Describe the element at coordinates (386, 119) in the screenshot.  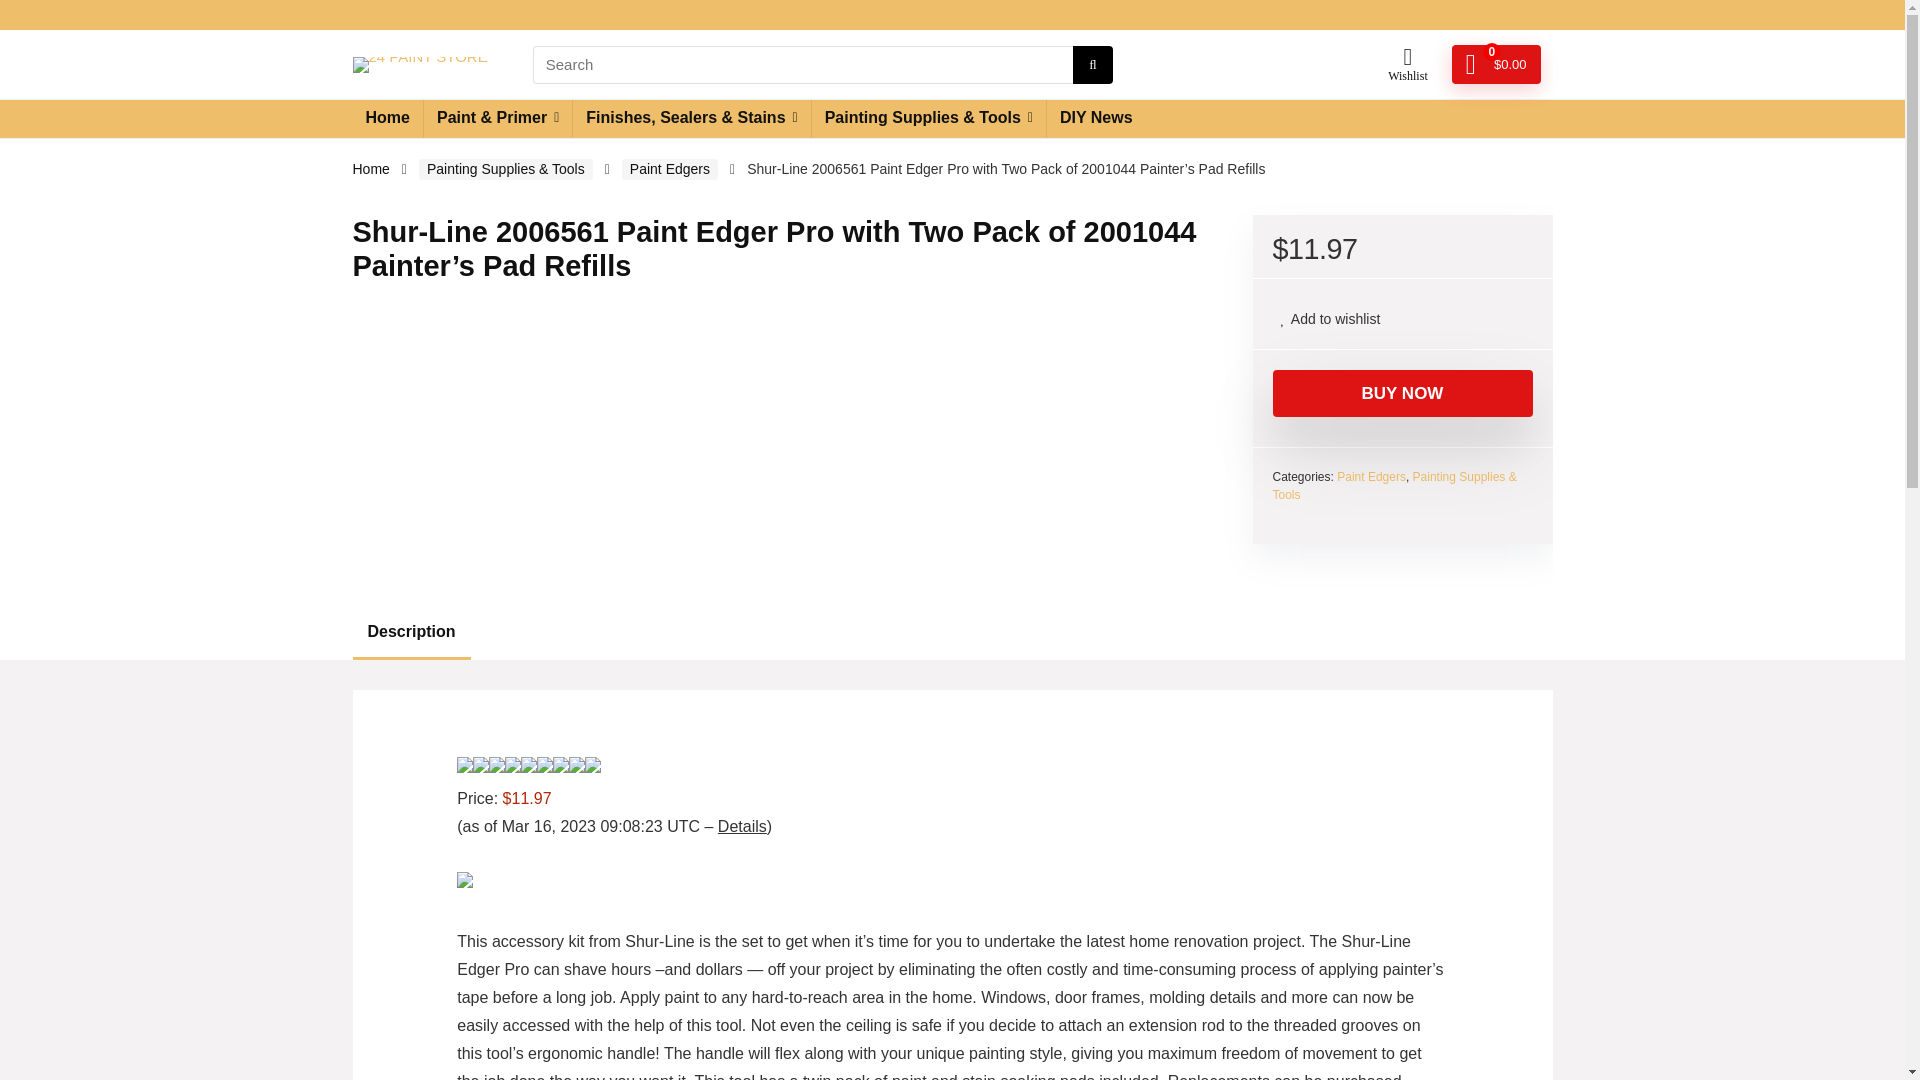
I see `Home` at that location.